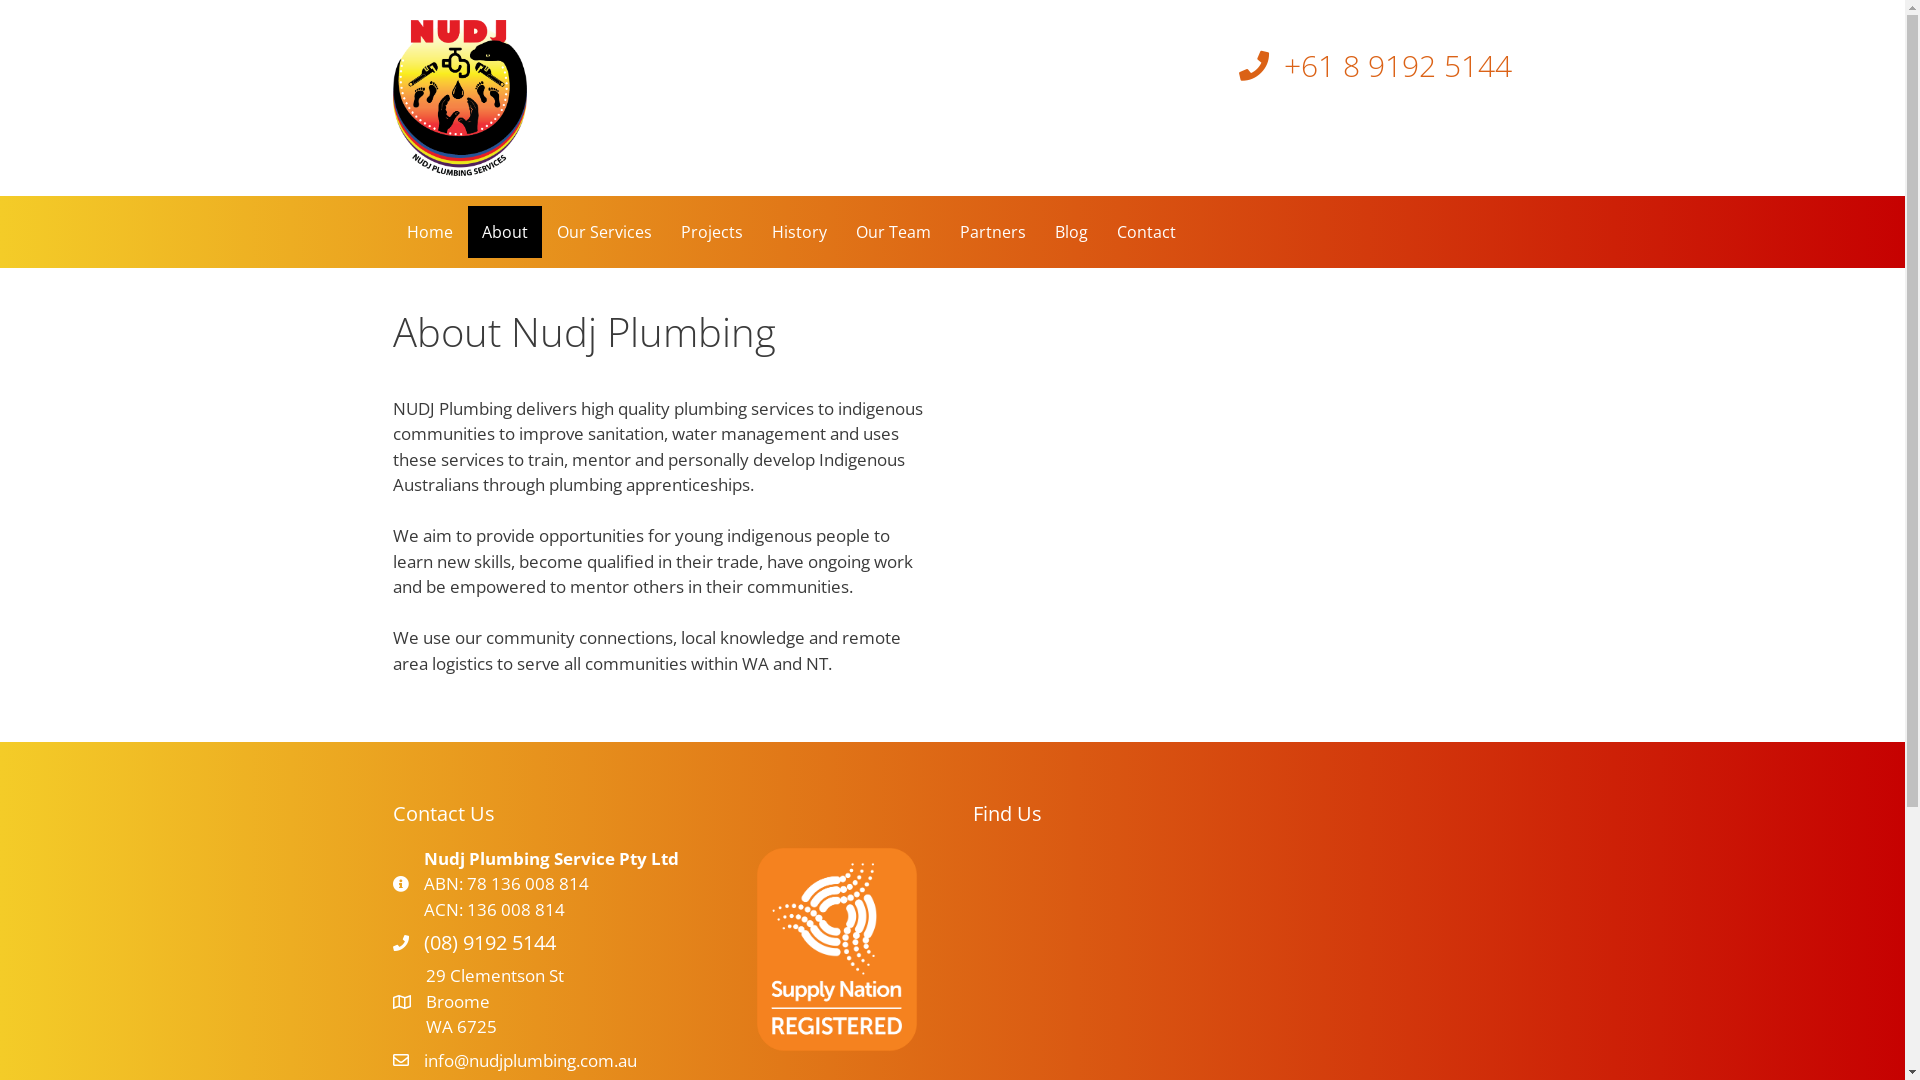 This screenshot has height=1080, width=1920. What do you see at coordinates (505, 232) in the screenshot?
I see `About` at bounding box center [505, 232].